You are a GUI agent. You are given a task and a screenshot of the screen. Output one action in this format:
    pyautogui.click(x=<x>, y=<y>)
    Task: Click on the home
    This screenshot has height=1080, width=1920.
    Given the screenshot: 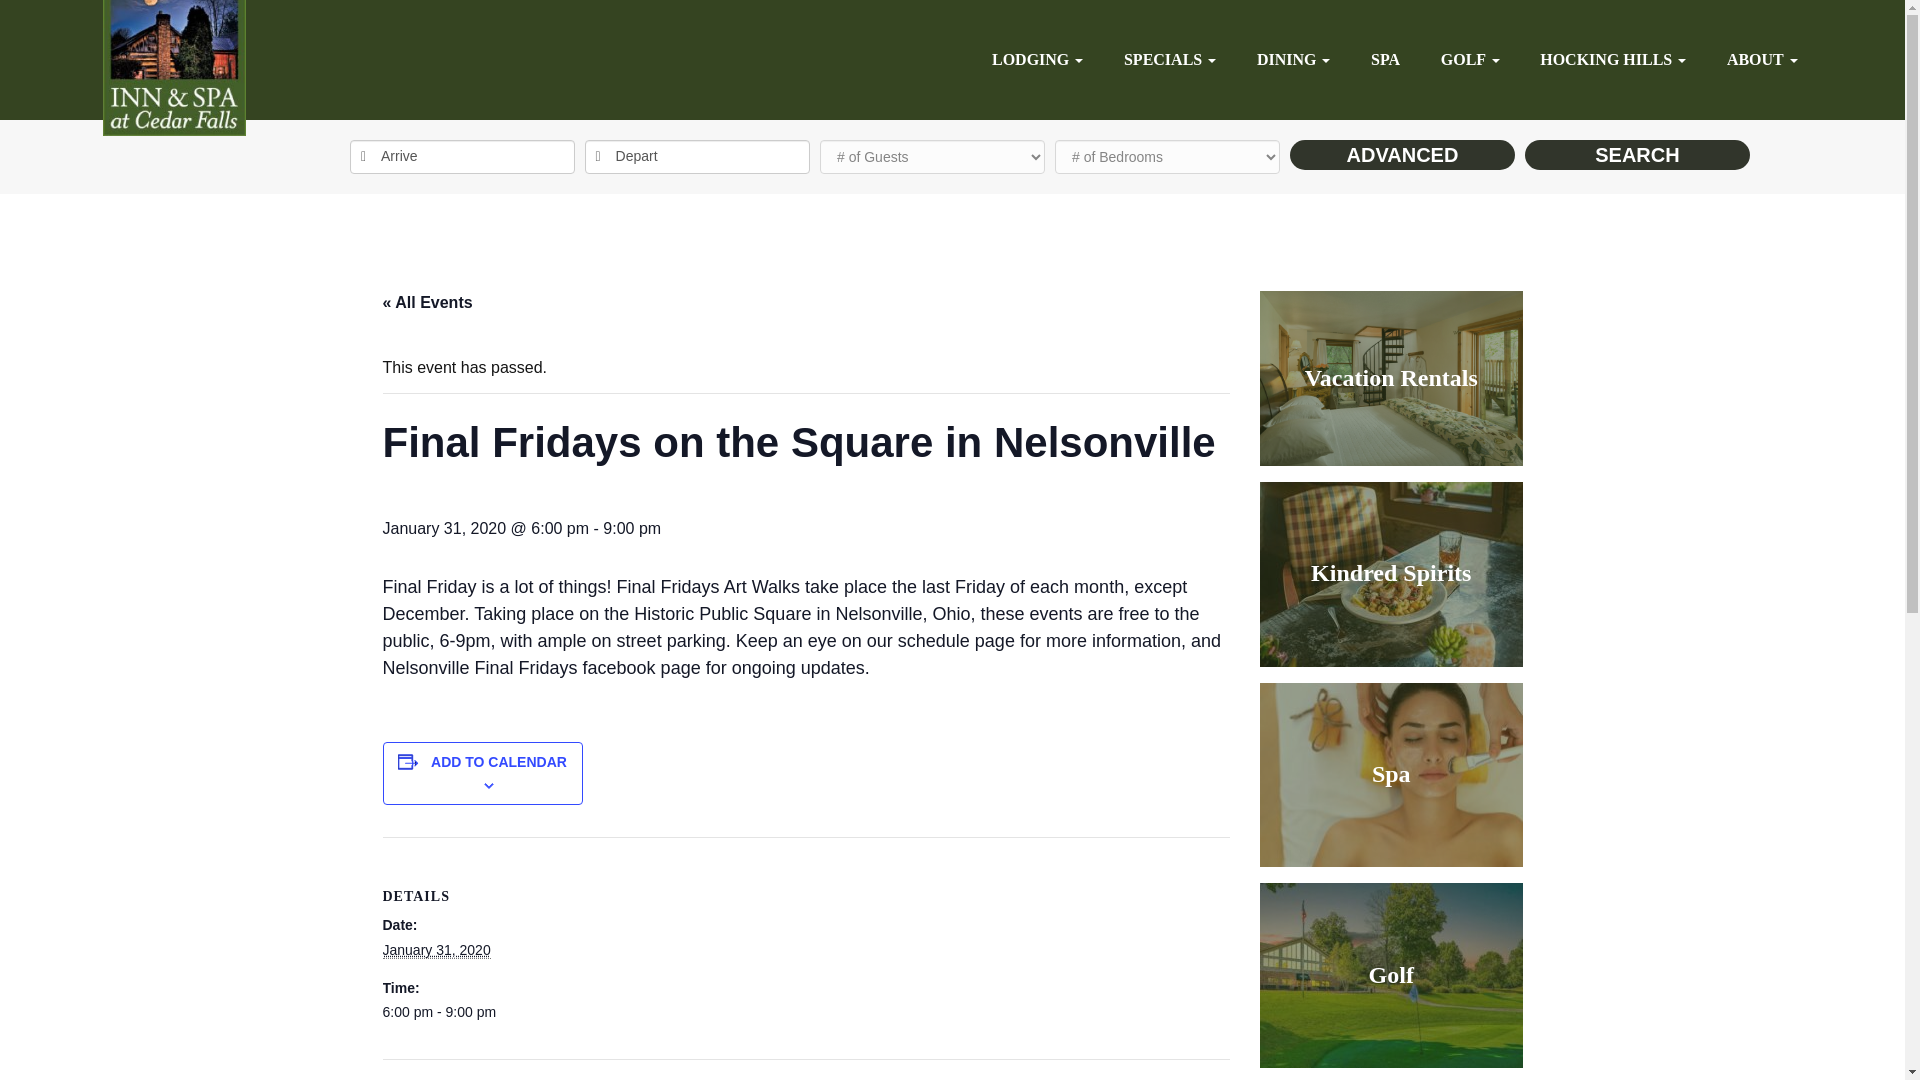 What is the action you would take?
    pyautogui.click(x=173, y=68)
    